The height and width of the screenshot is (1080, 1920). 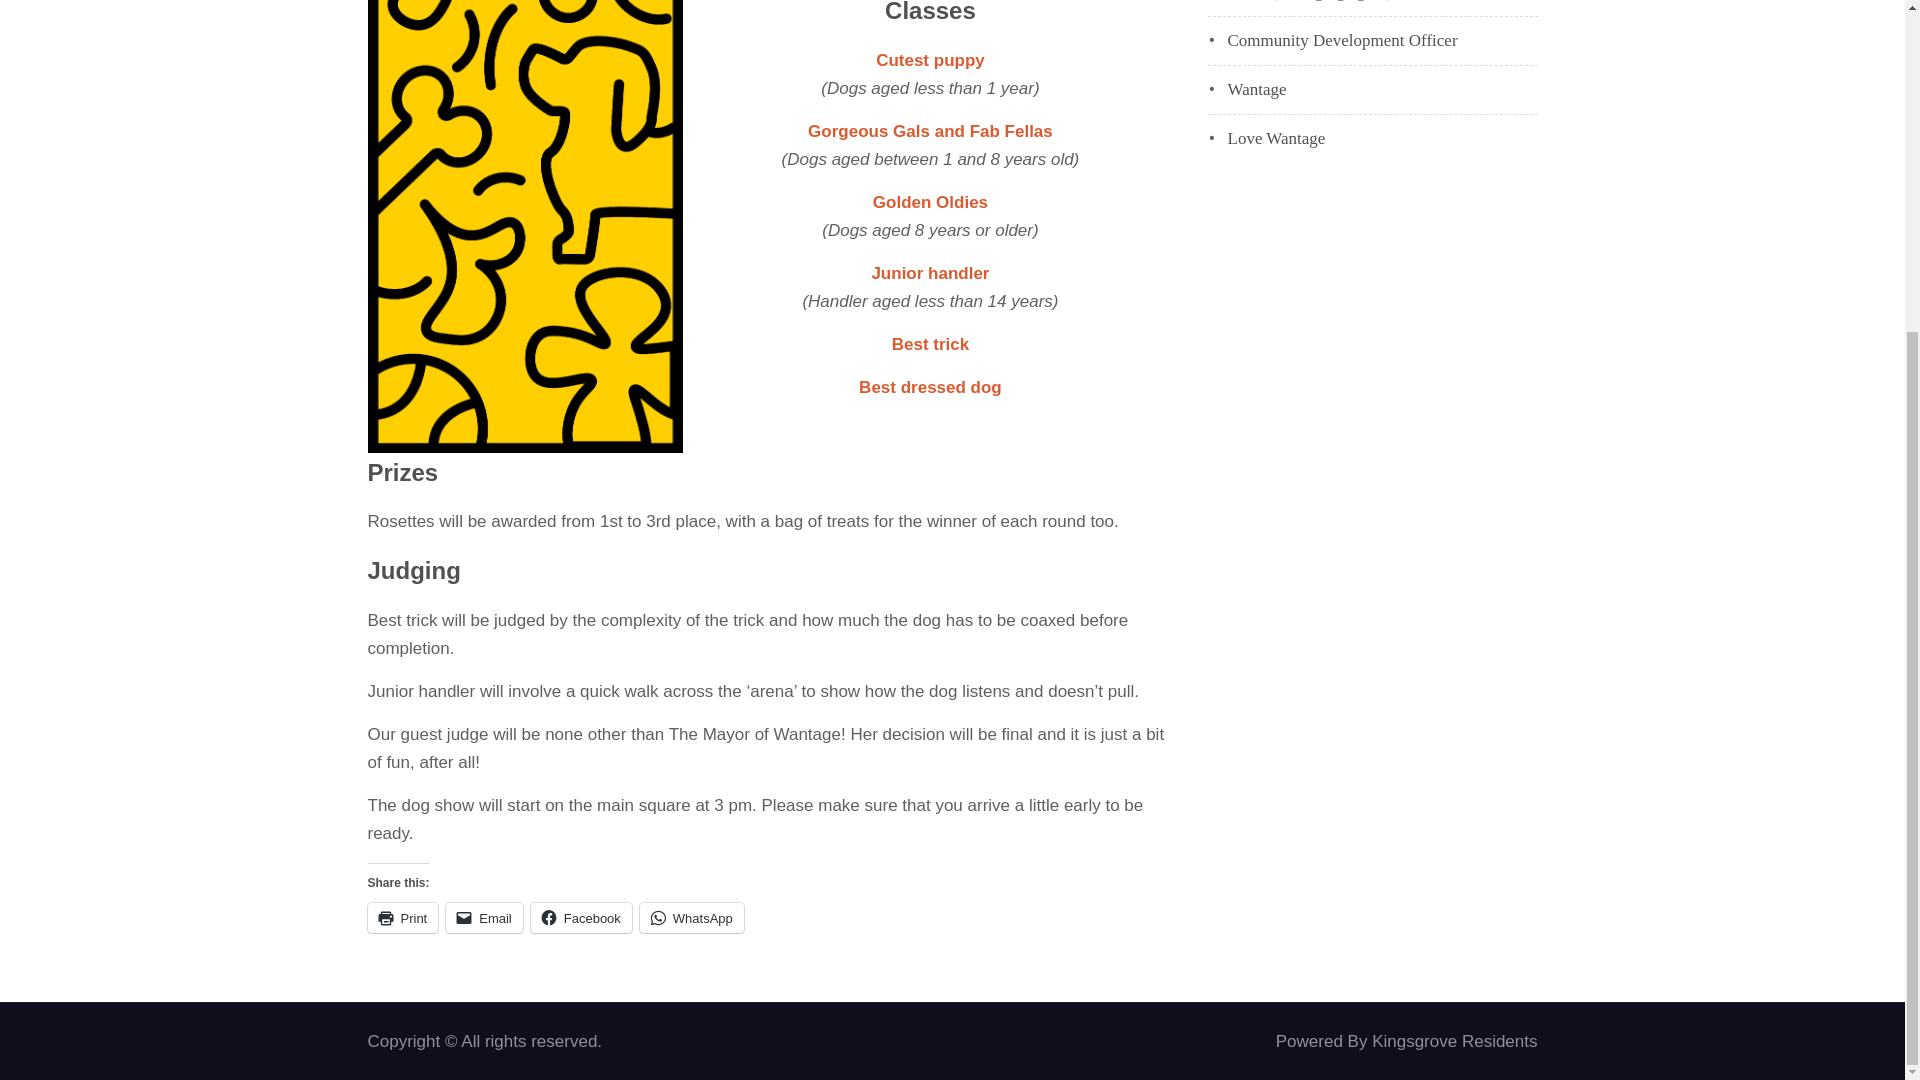 What do you see at coordinates (404, 916) in the screenshot?
I see `Click to print` at bounding box center [404, 916].